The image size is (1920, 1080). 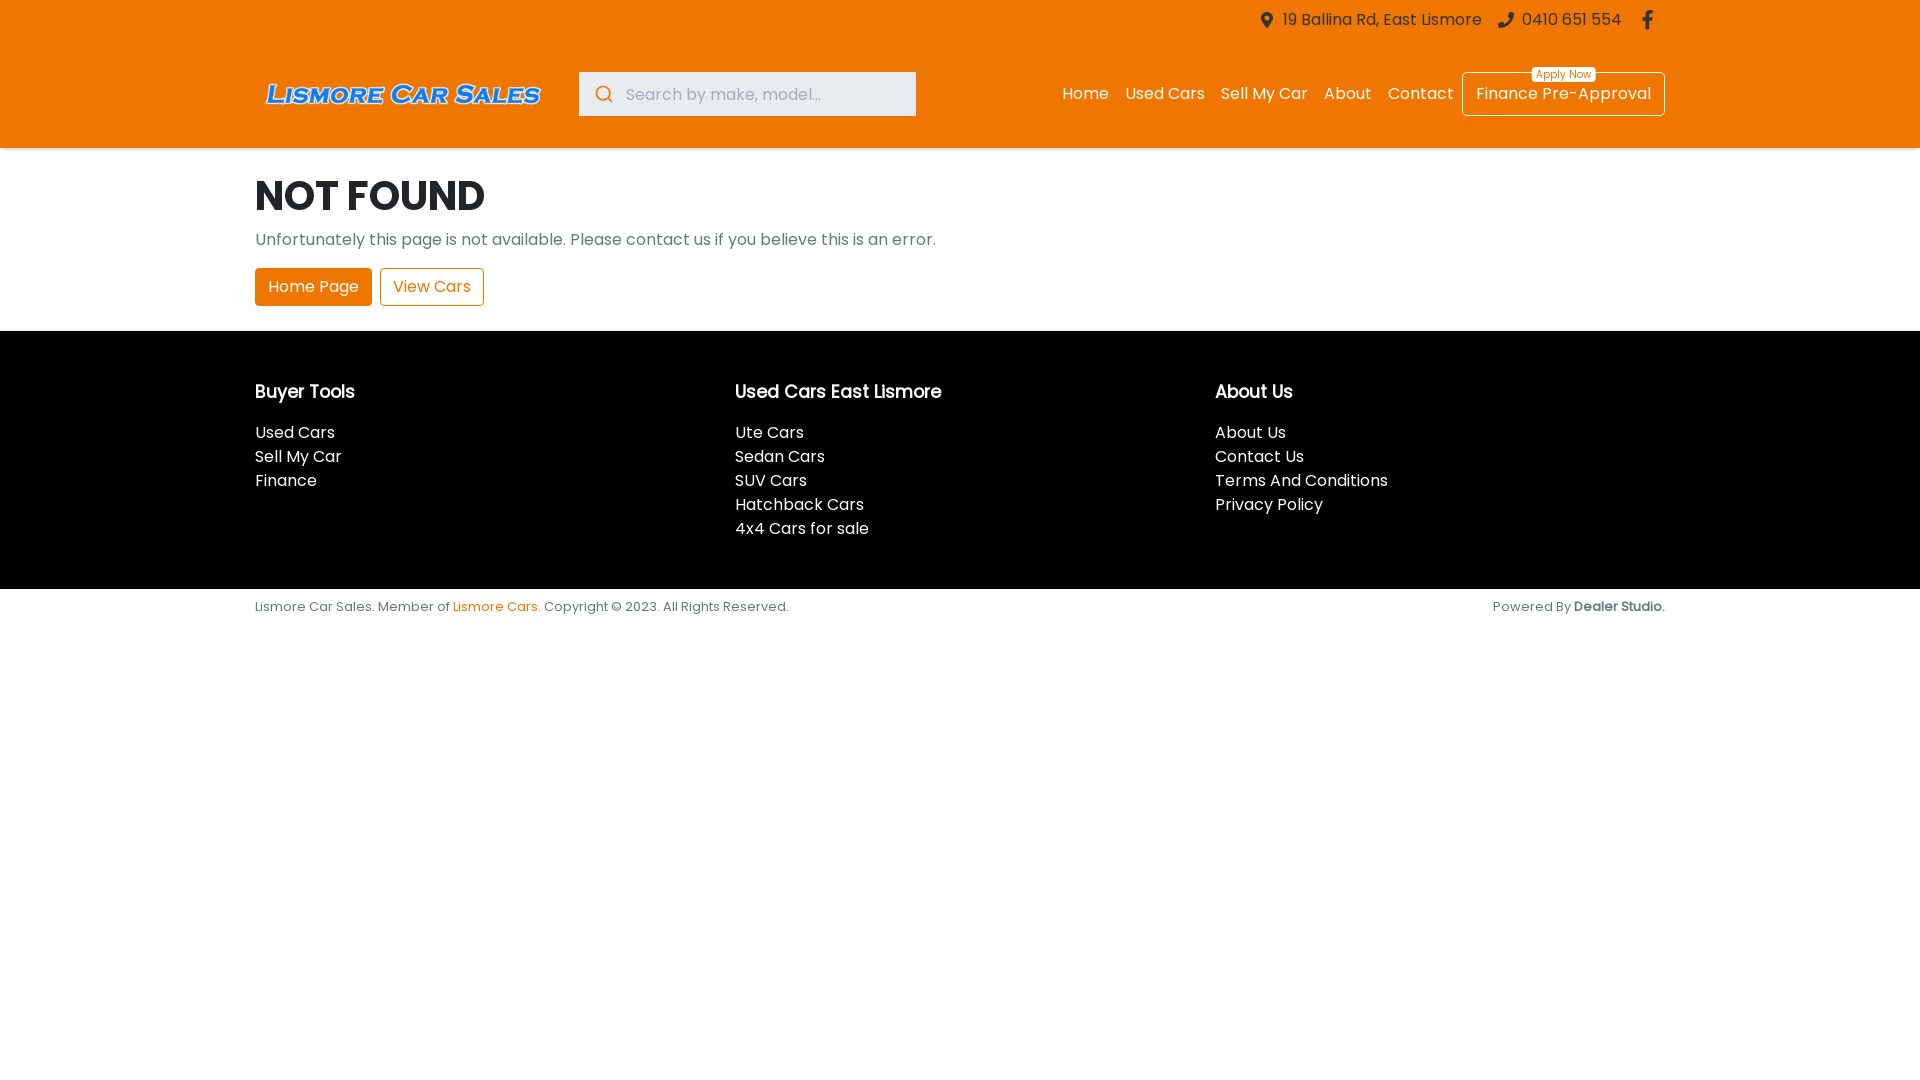 I want to click on Submit, so click(x=602, y=94).